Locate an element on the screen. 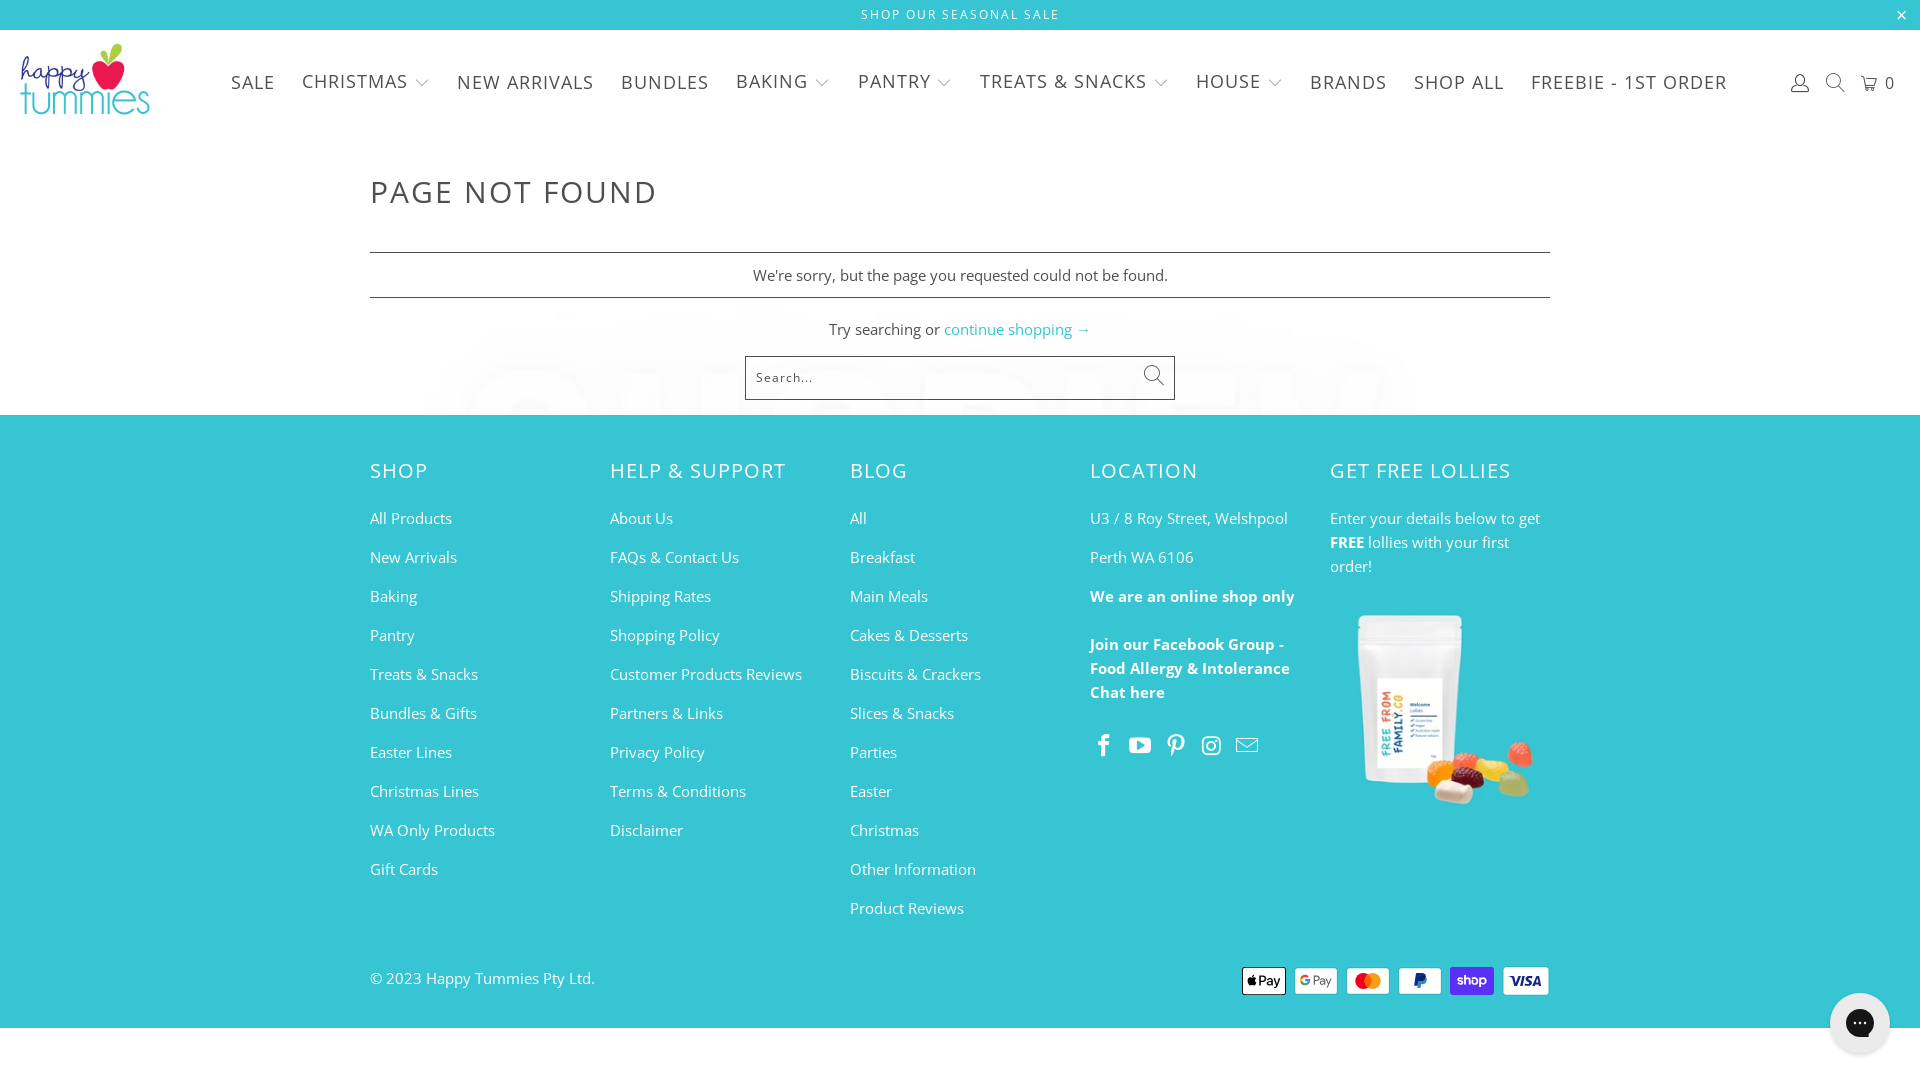 This screenshot has width=1920, height=1080. Partners & Links is located at coordinates (666, 713).